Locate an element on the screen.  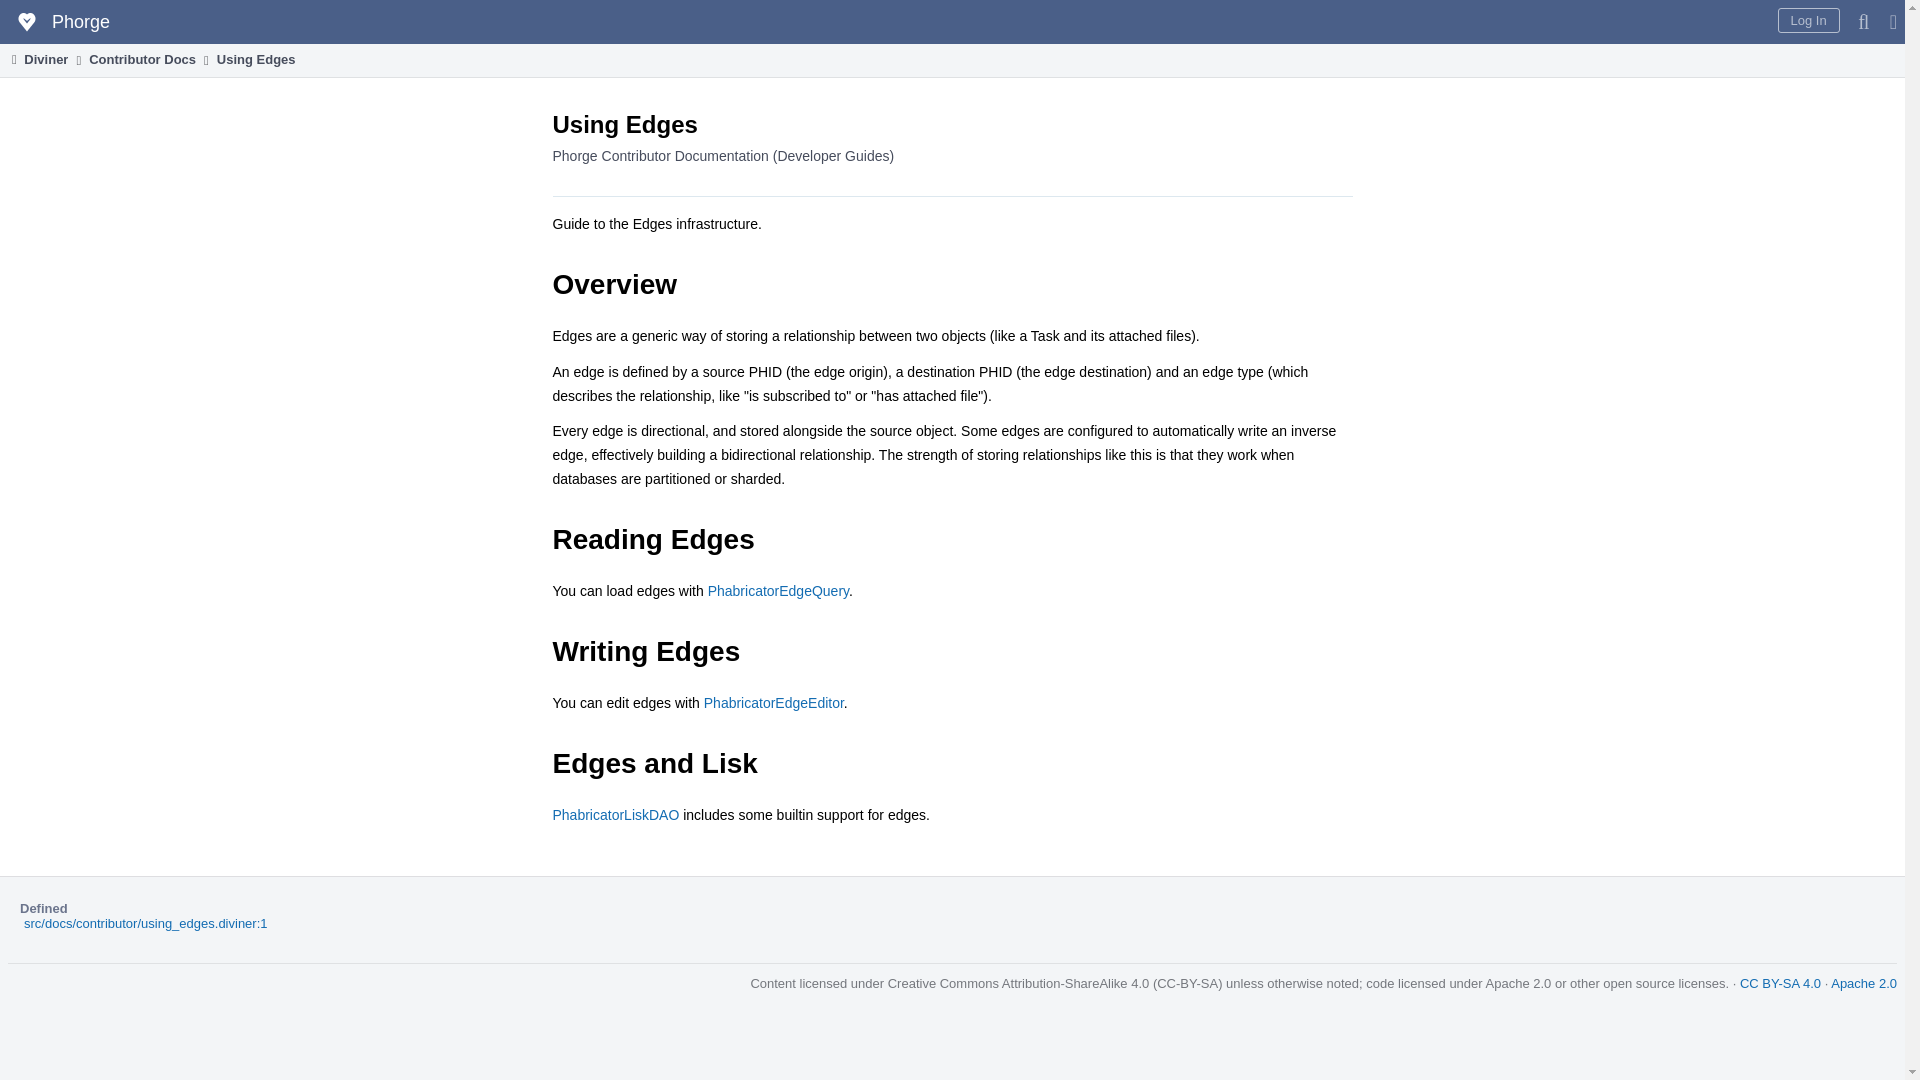
PhabricatorEdgeQuery is located at coordinates (778, 591).